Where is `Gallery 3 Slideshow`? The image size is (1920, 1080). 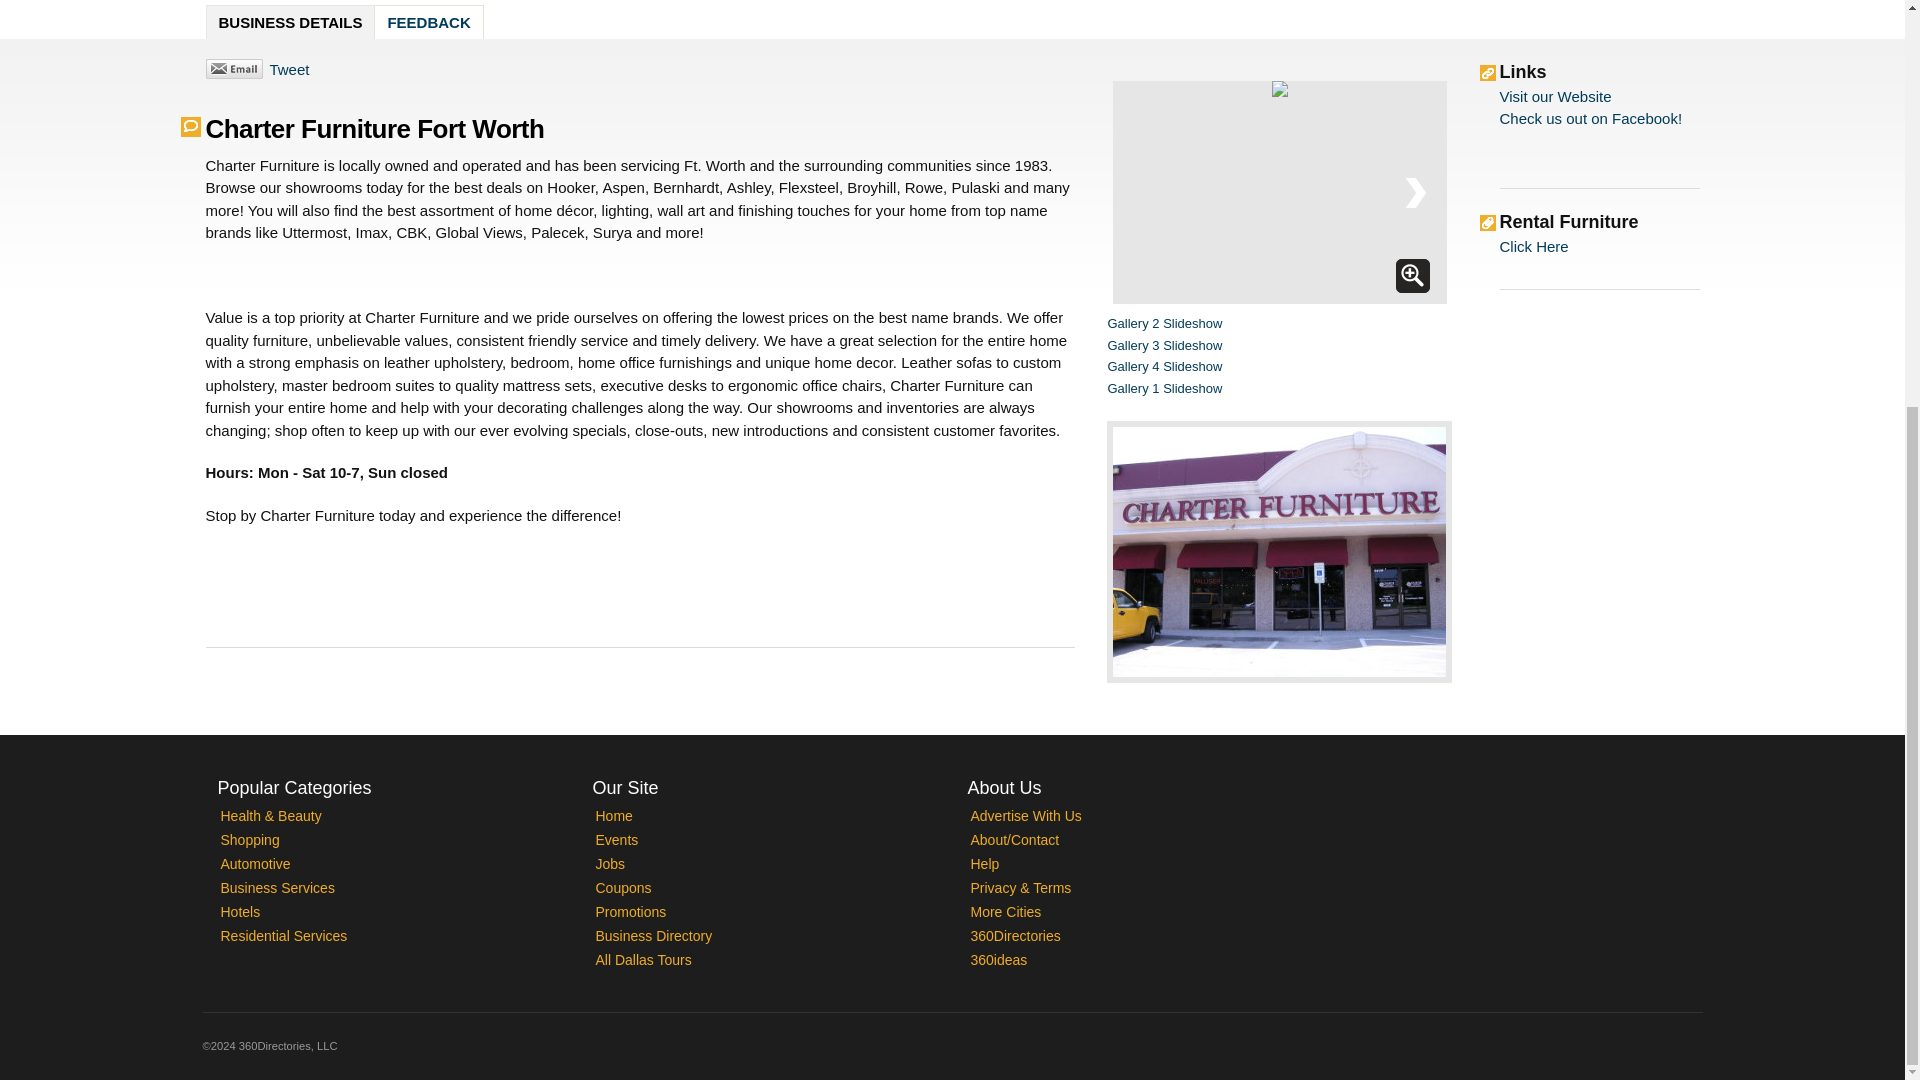 Gallery 3 Slideshow is located at coordinates (1165, 346).